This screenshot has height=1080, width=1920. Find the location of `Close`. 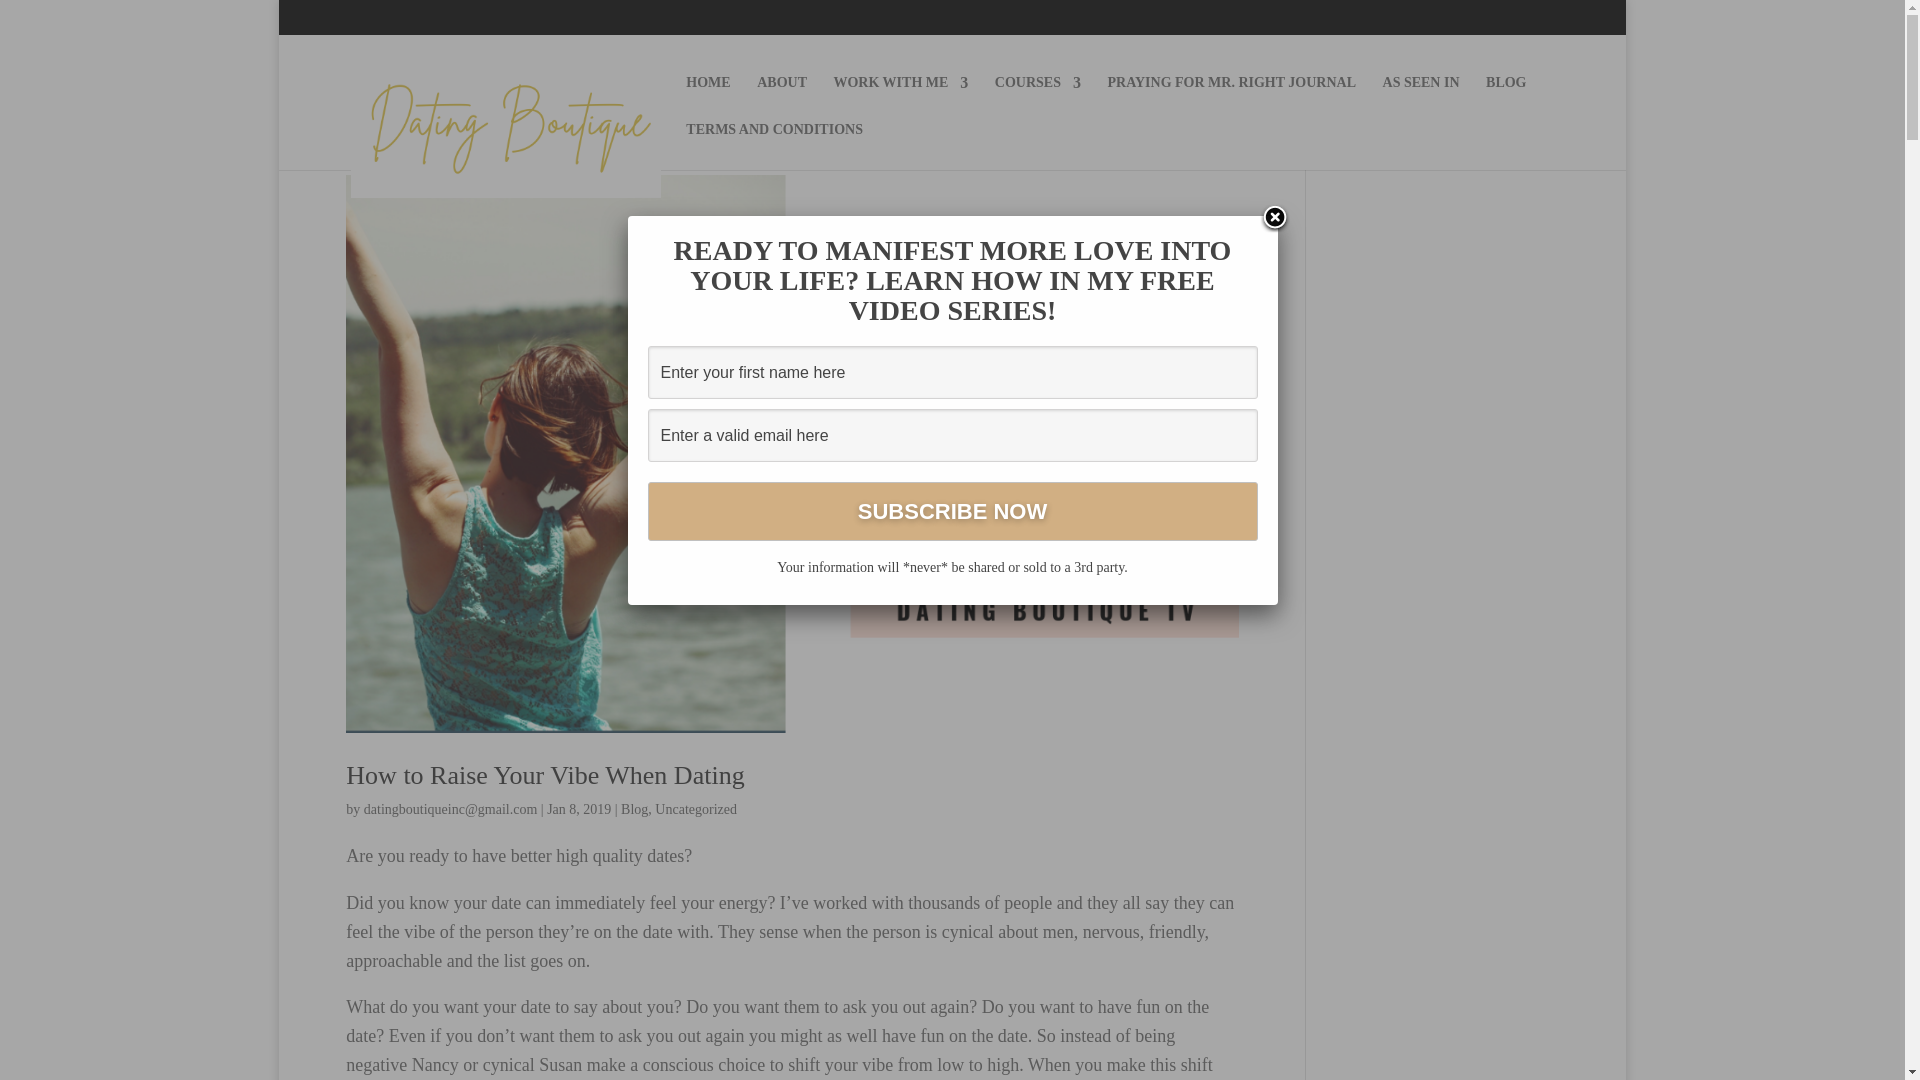

Close is located at coordinates (1274, 219).